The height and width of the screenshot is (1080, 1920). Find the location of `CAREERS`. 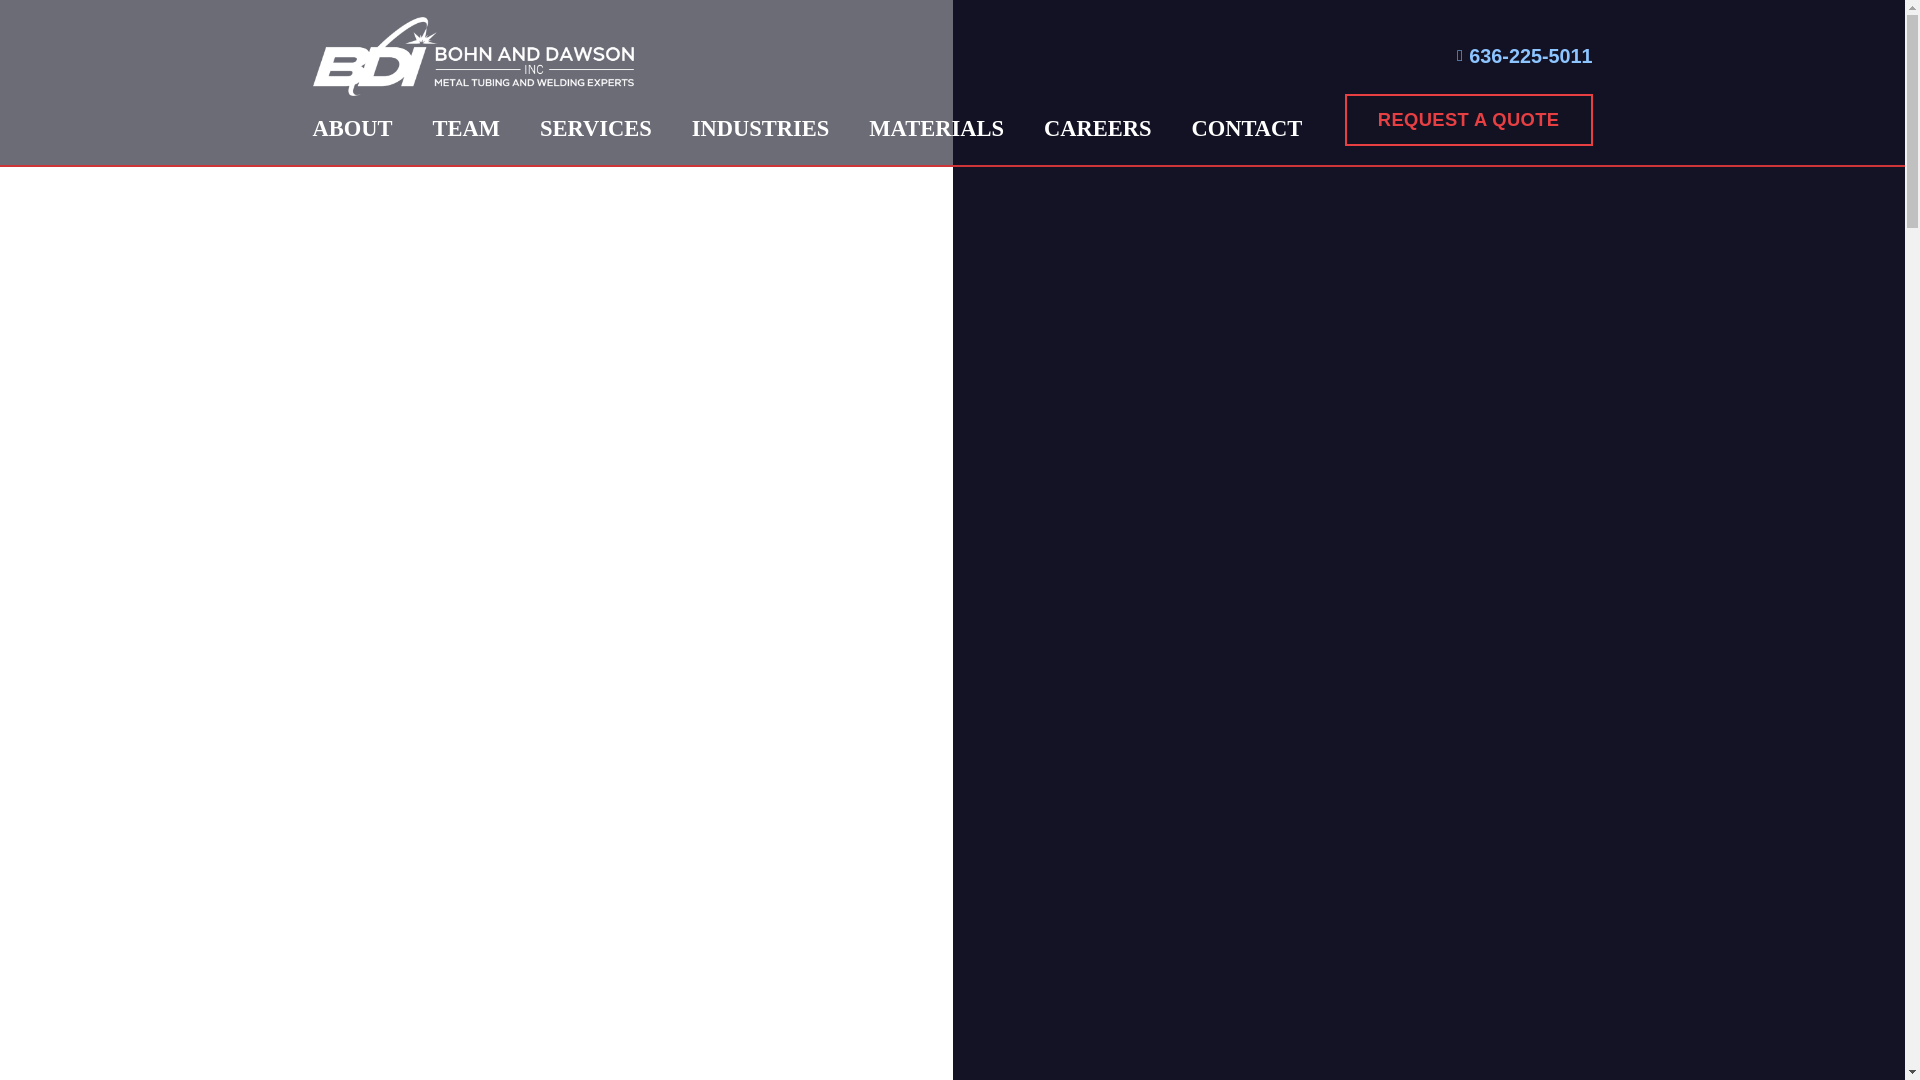

CAREERS is located at coordinates (1097, 129).